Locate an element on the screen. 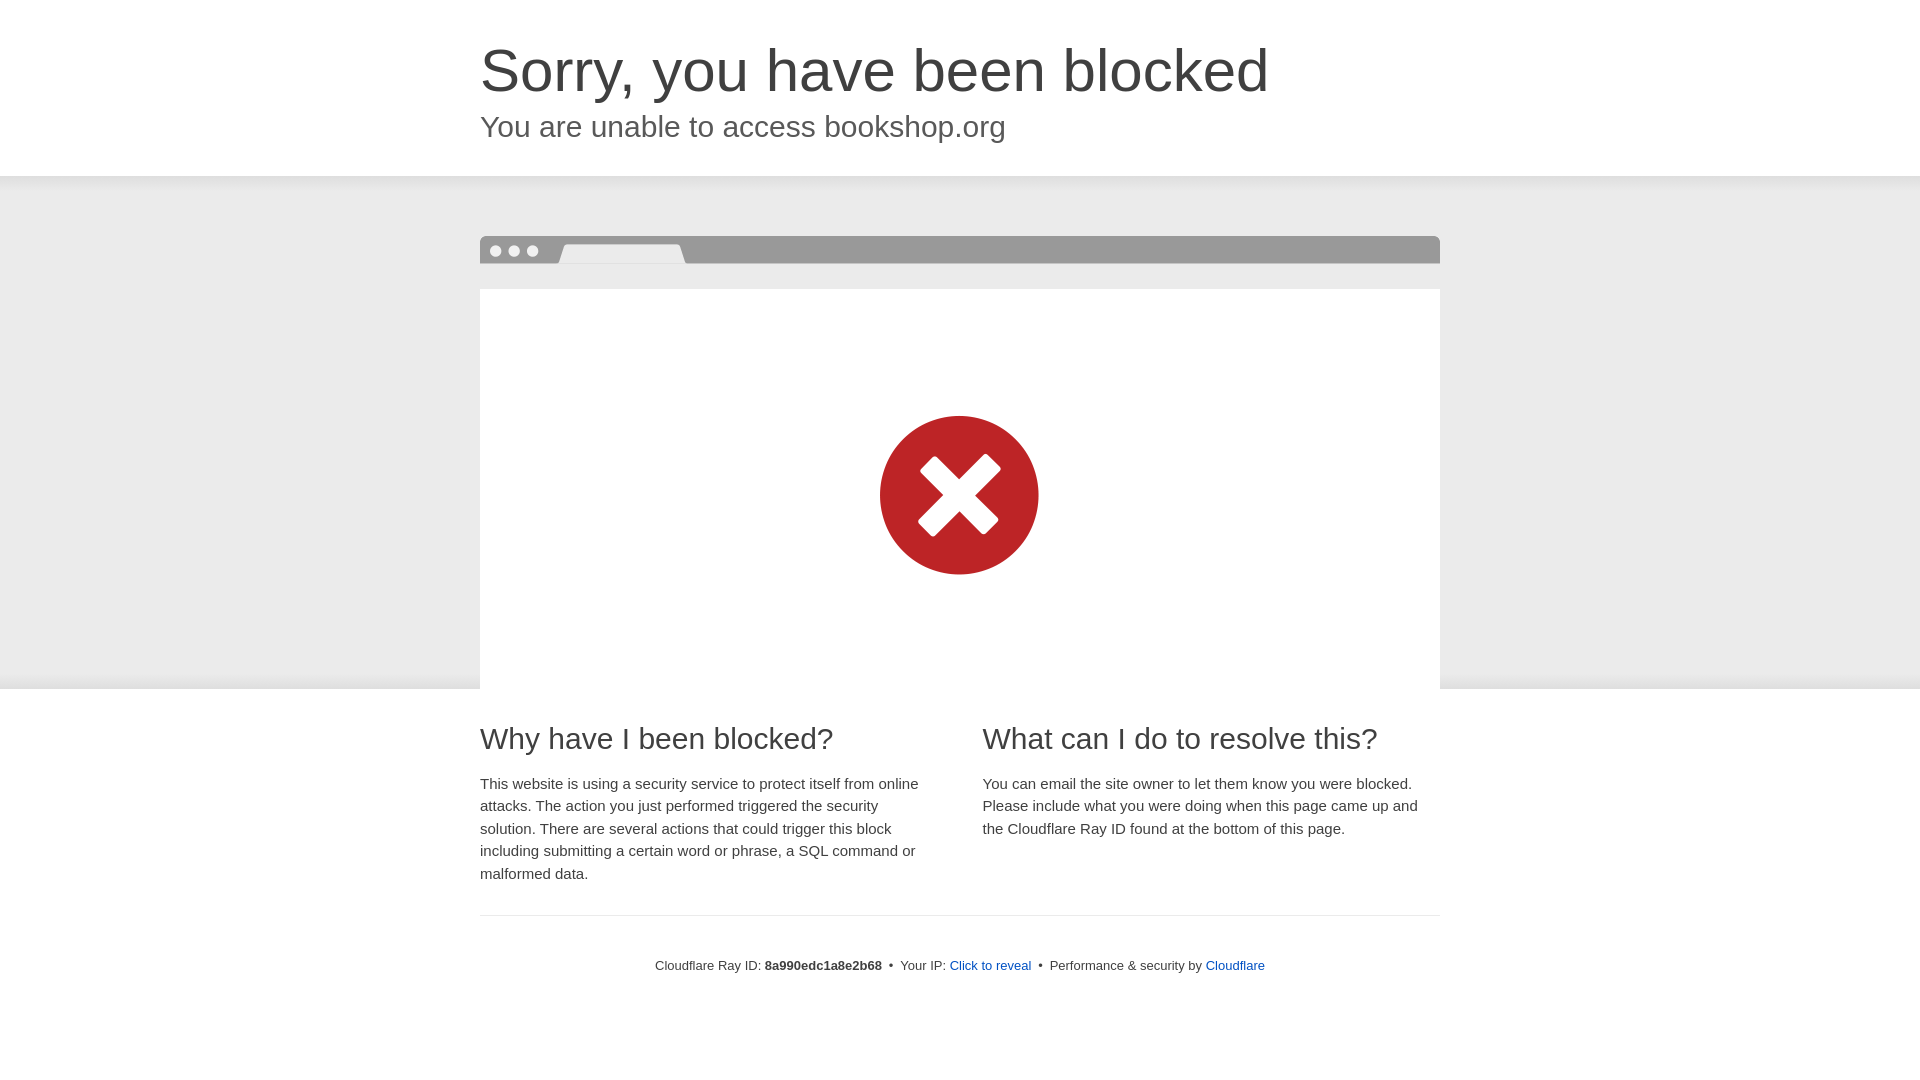 This screenshot has width=1920, height=1080. Cloudflare is located at coordinates (1235, 965).